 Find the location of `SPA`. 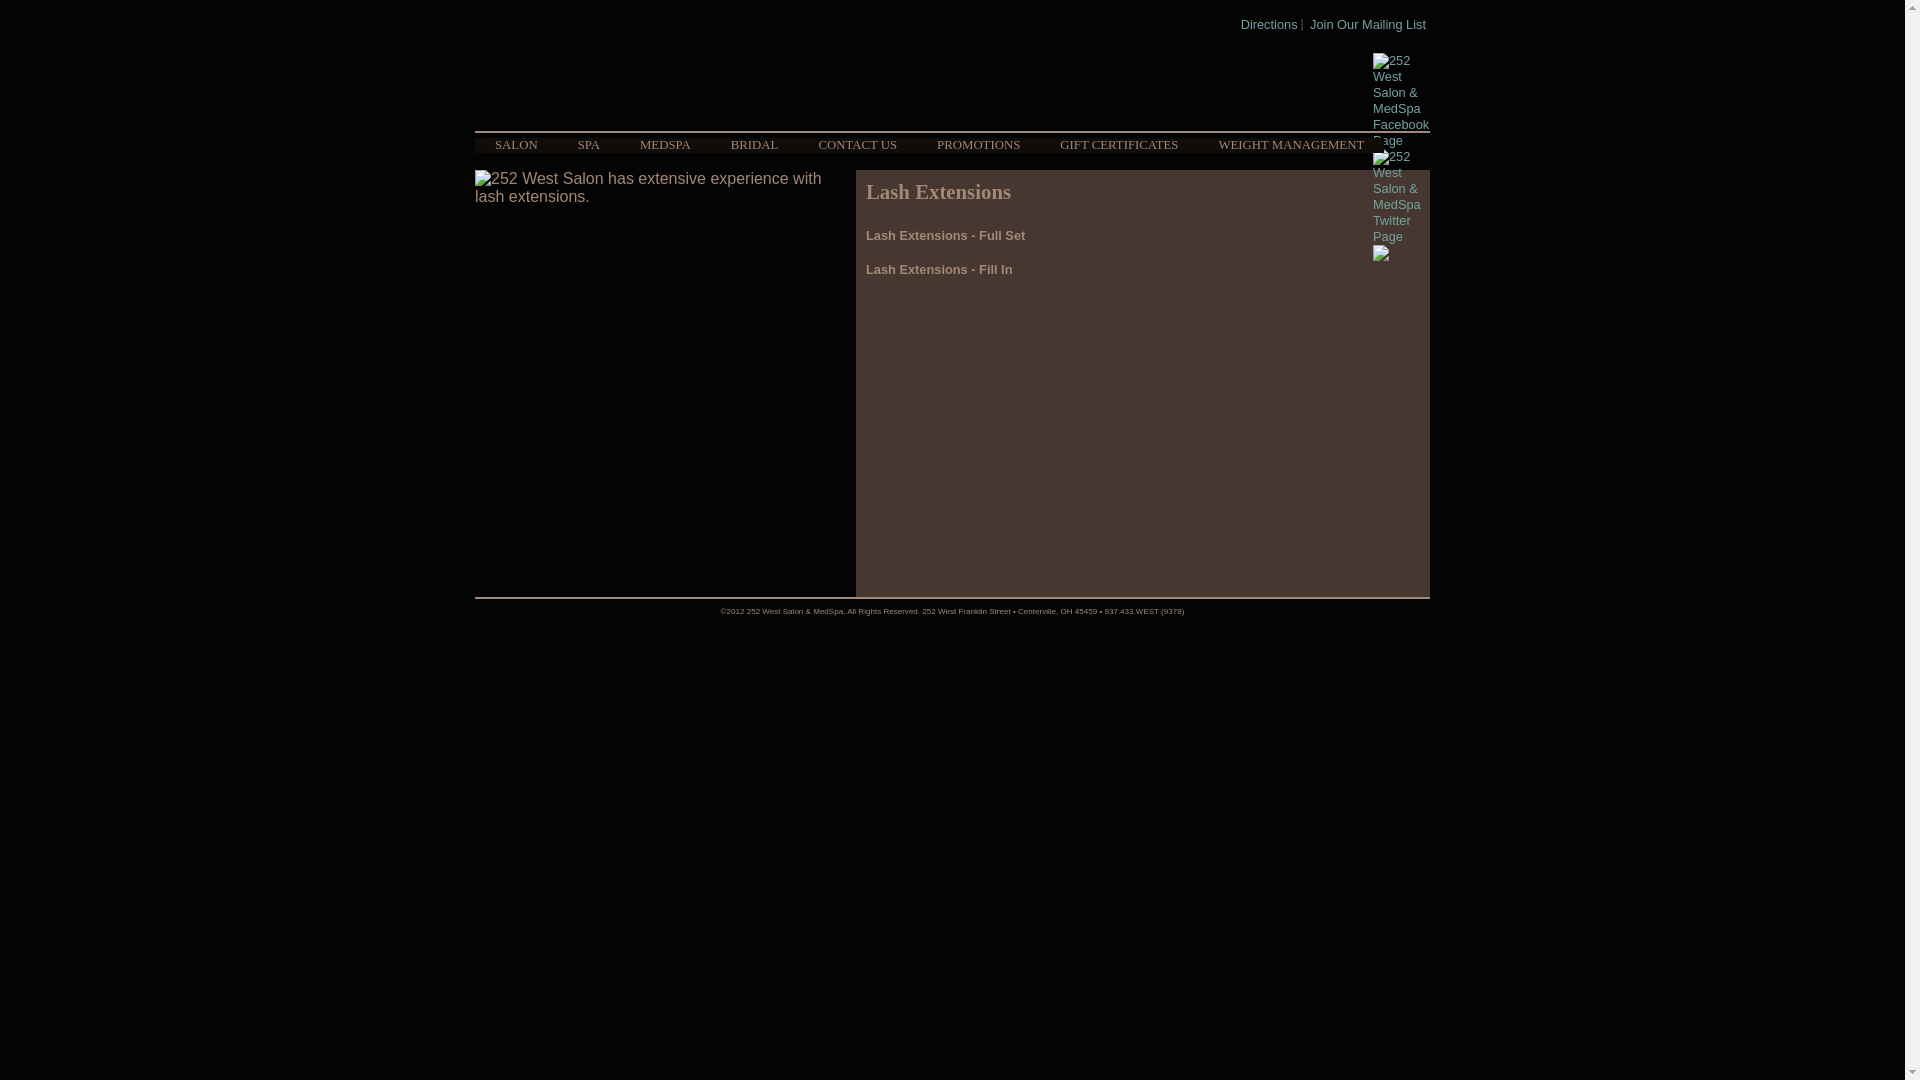

SPA is located at coordinates (589, 146).